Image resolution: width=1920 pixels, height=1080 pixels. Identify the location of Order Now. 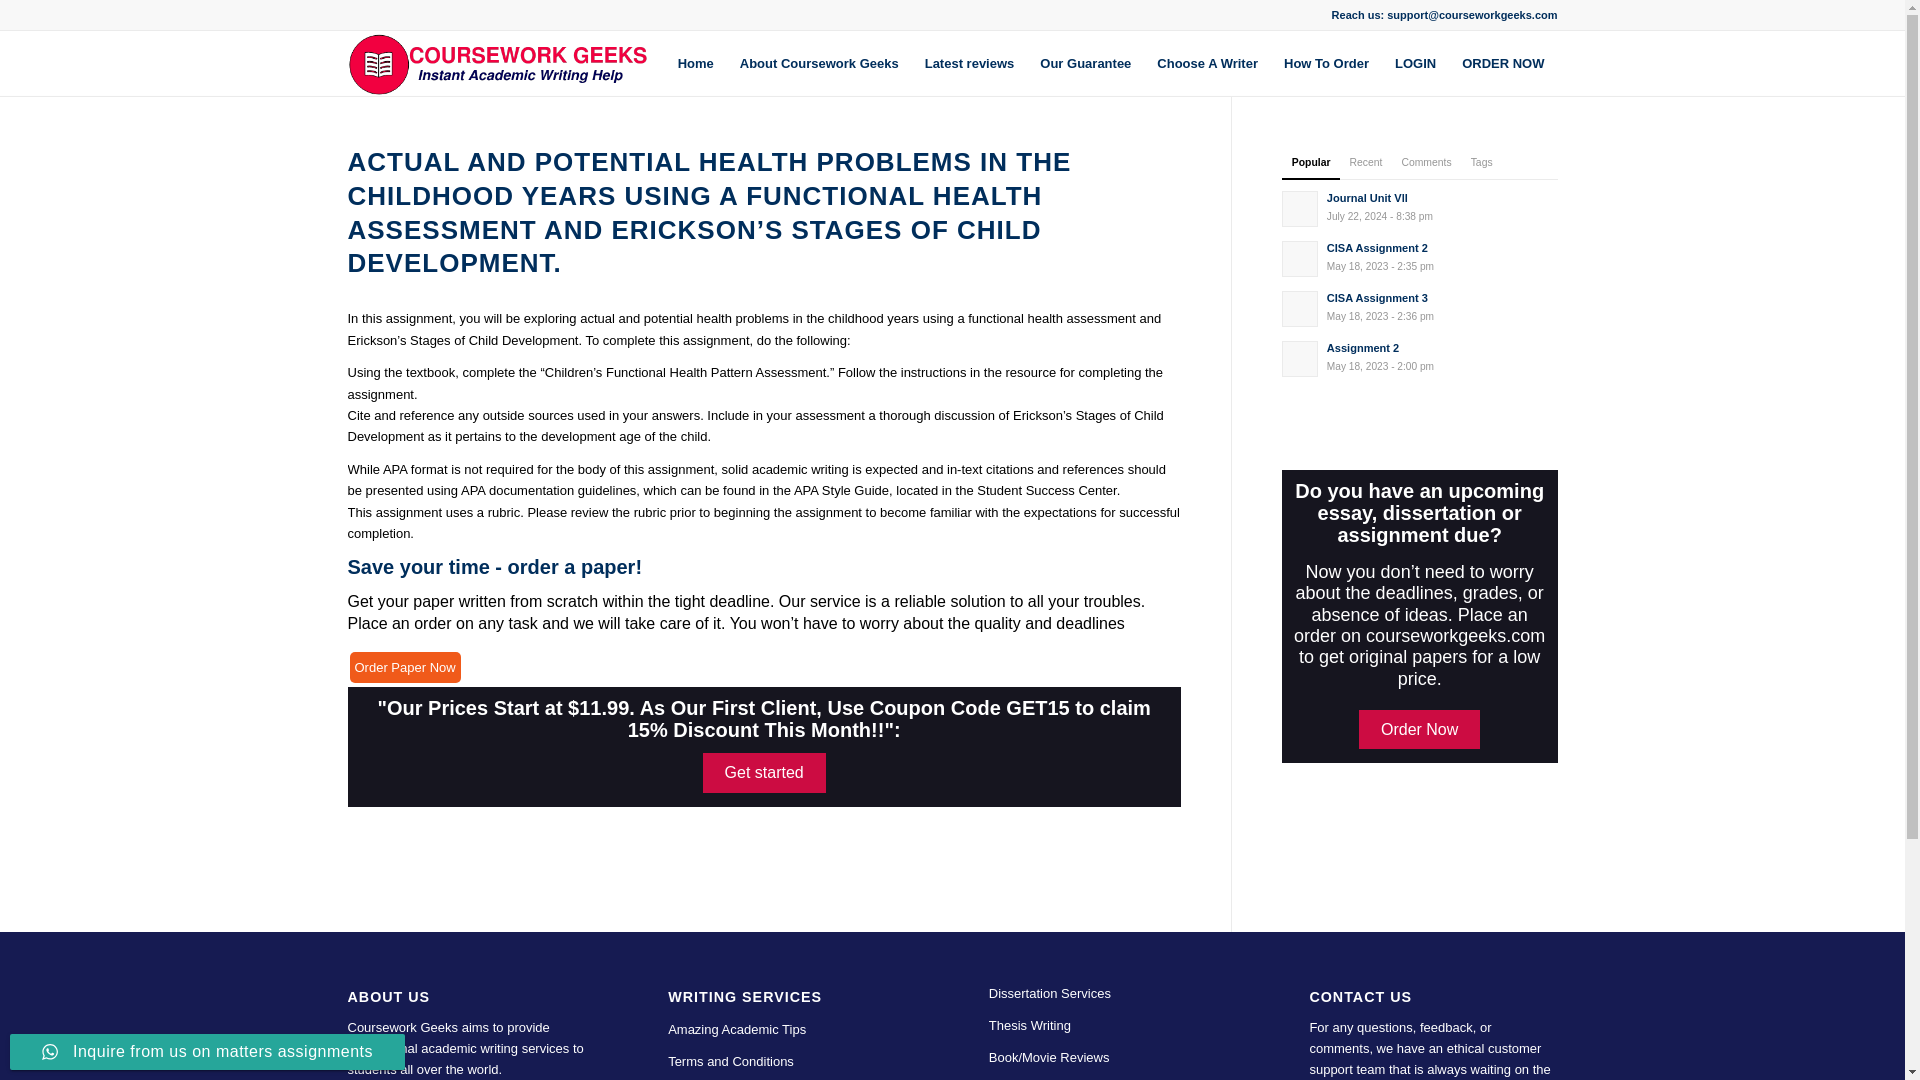
(1416, 64).